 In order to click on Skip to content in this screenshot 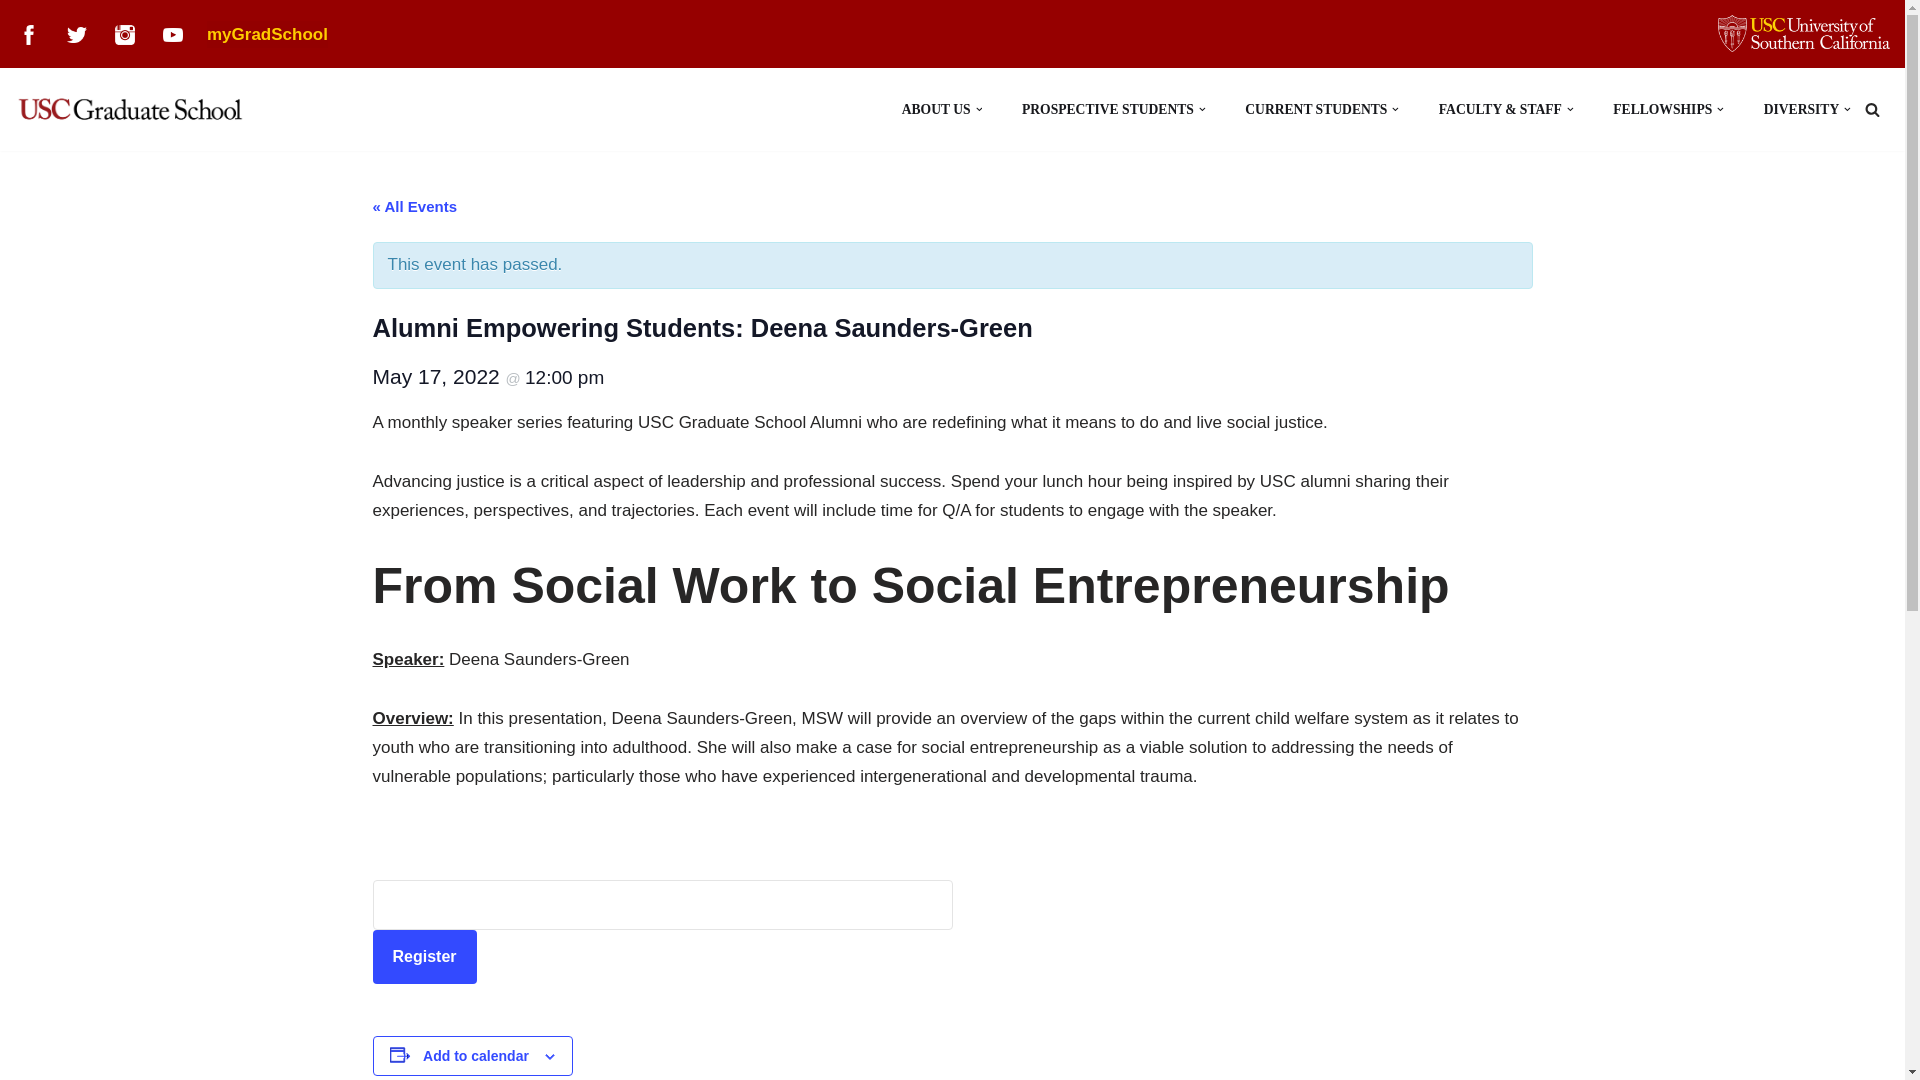, I will do `click(15, 42)`.